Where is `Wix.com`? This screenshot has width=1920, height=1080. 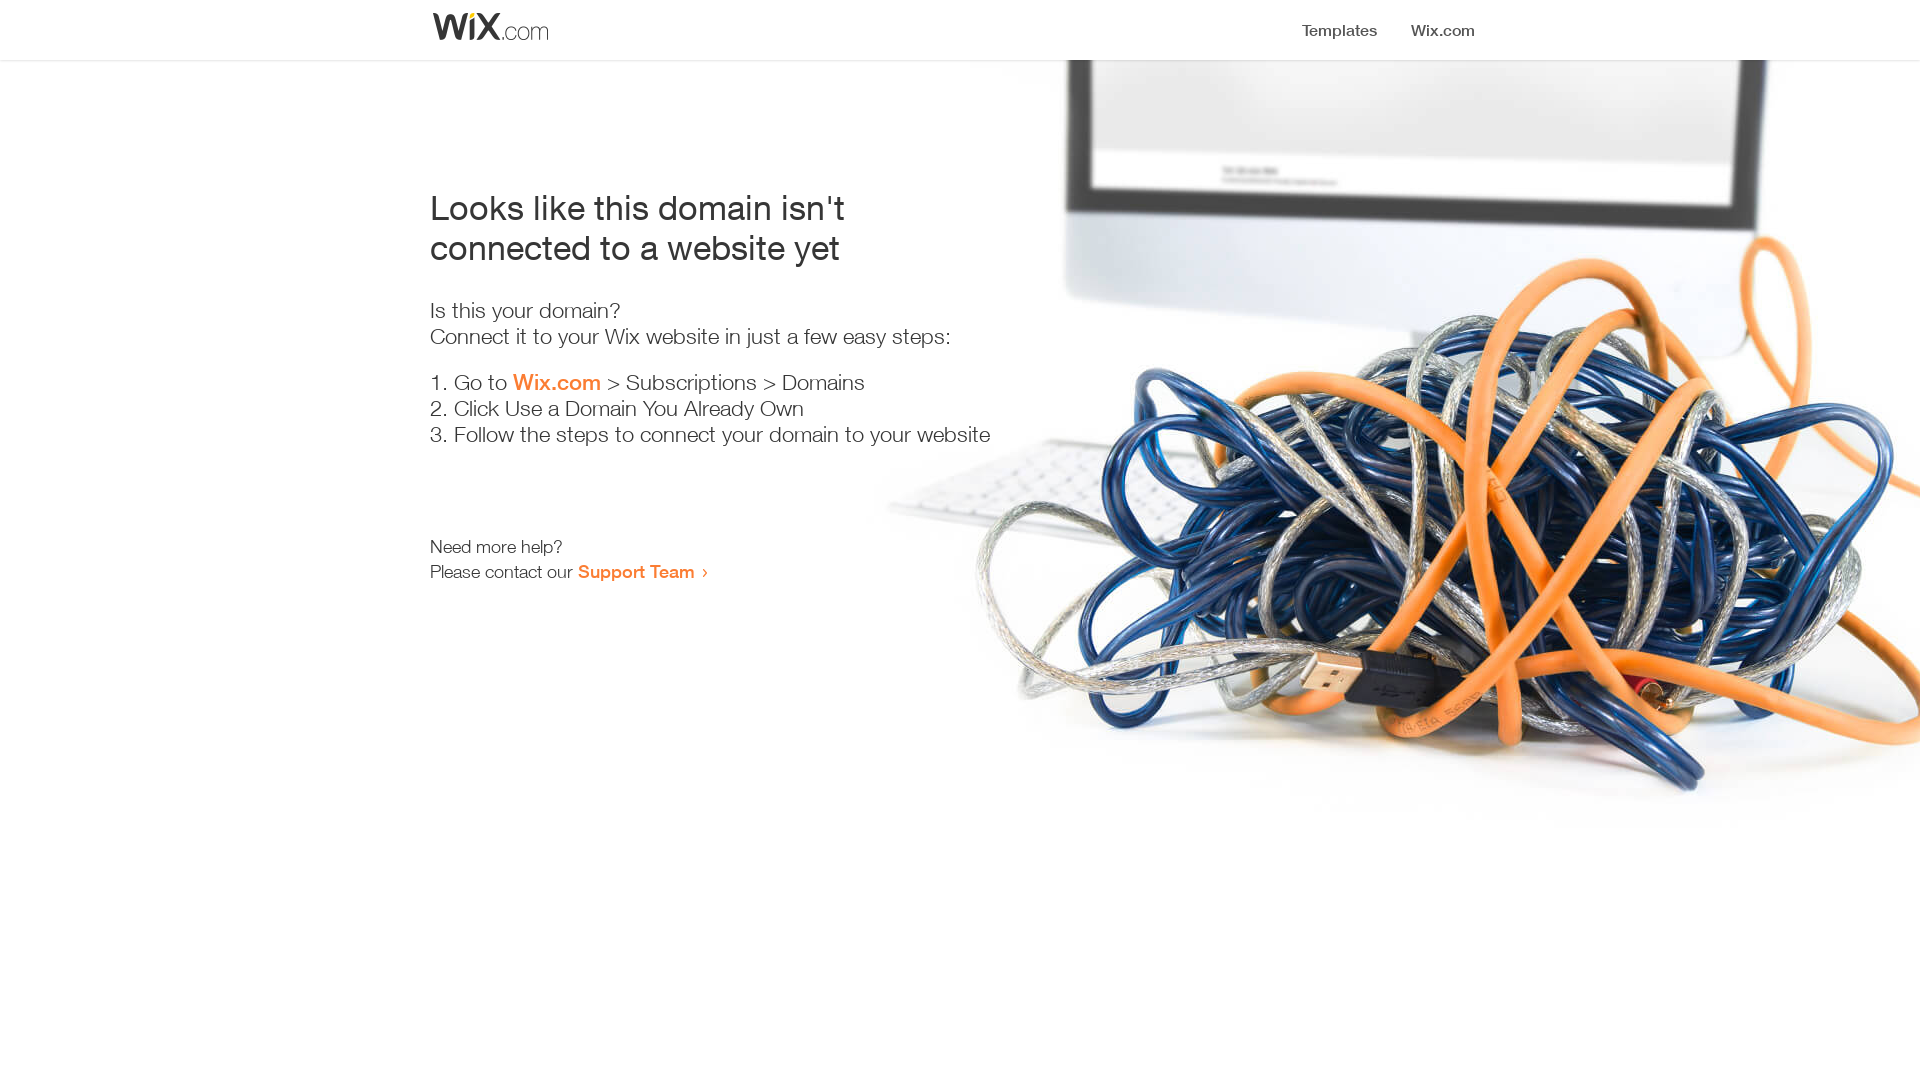 Wix.com is located at coordinates (557, 382).